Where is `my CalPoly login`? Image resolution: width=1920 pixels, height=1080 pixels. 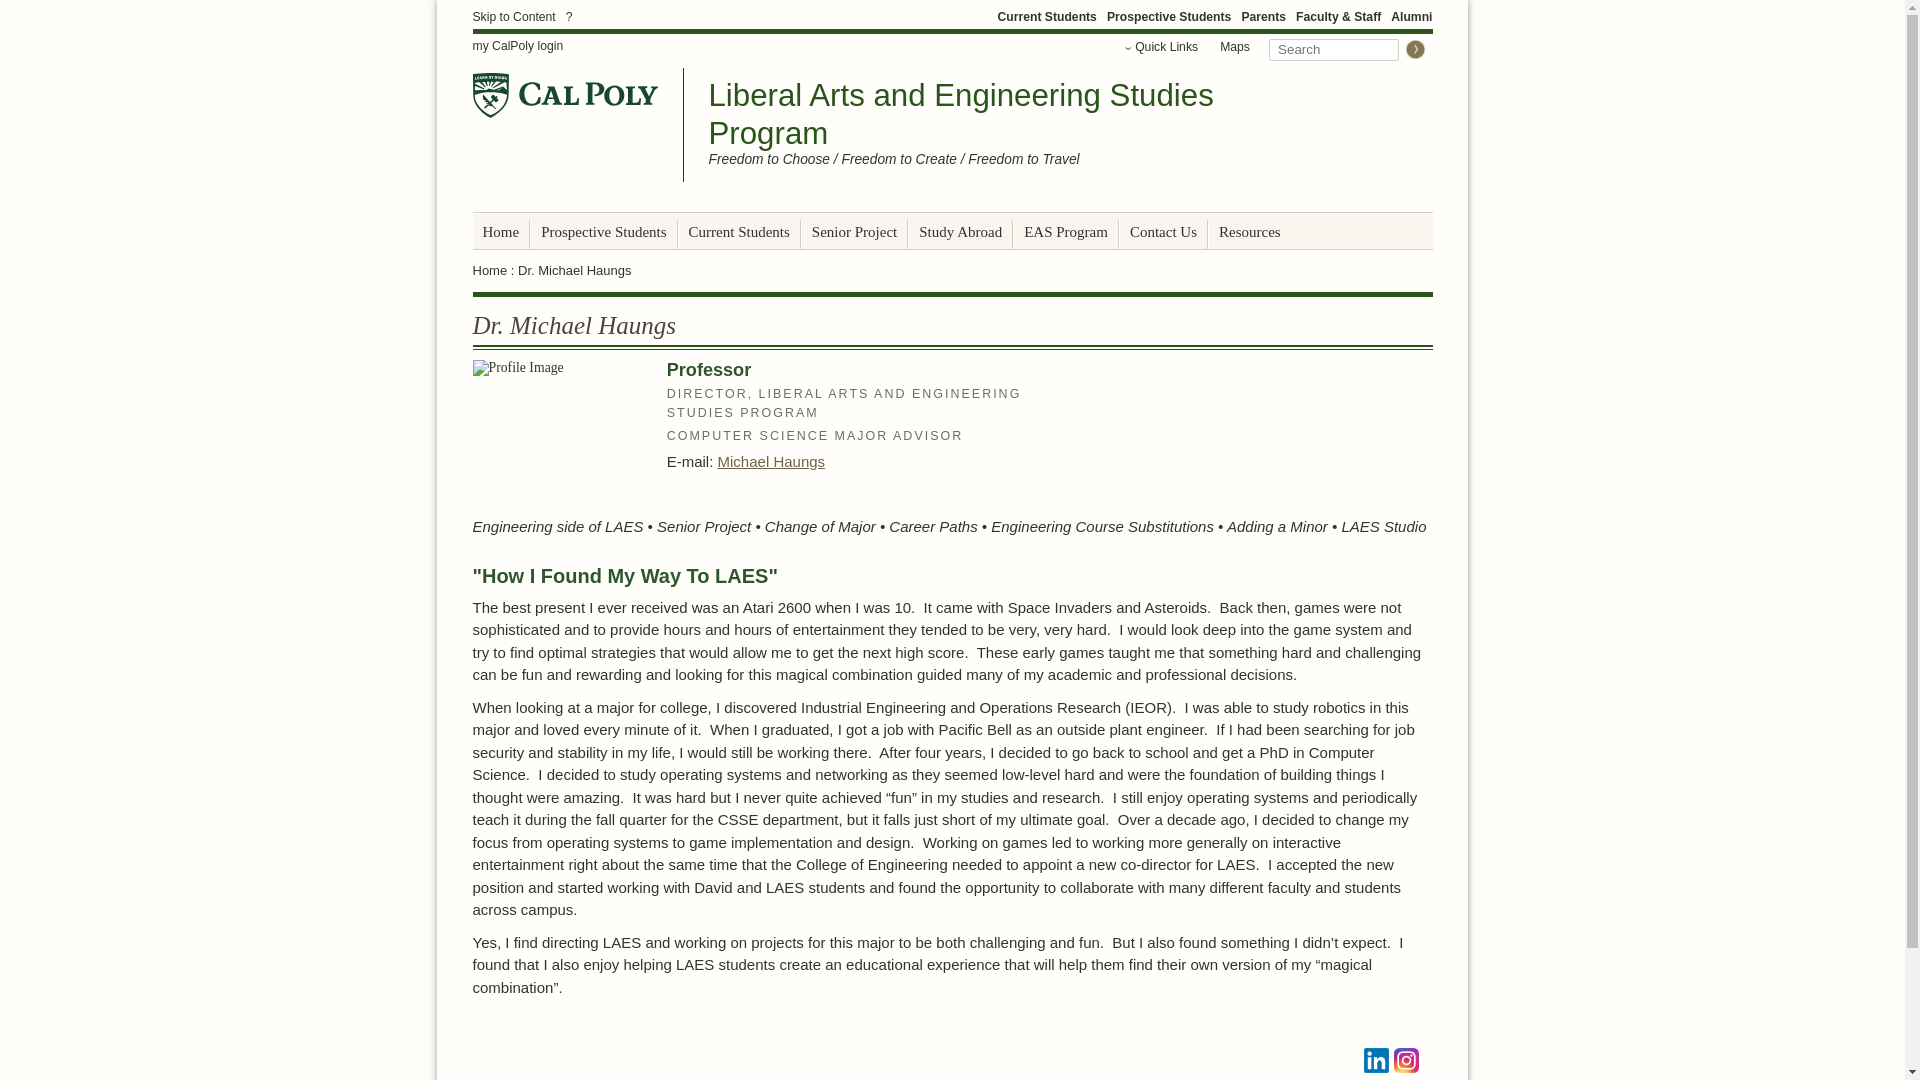 my CalPoly login is located at coordinates (517, 46).